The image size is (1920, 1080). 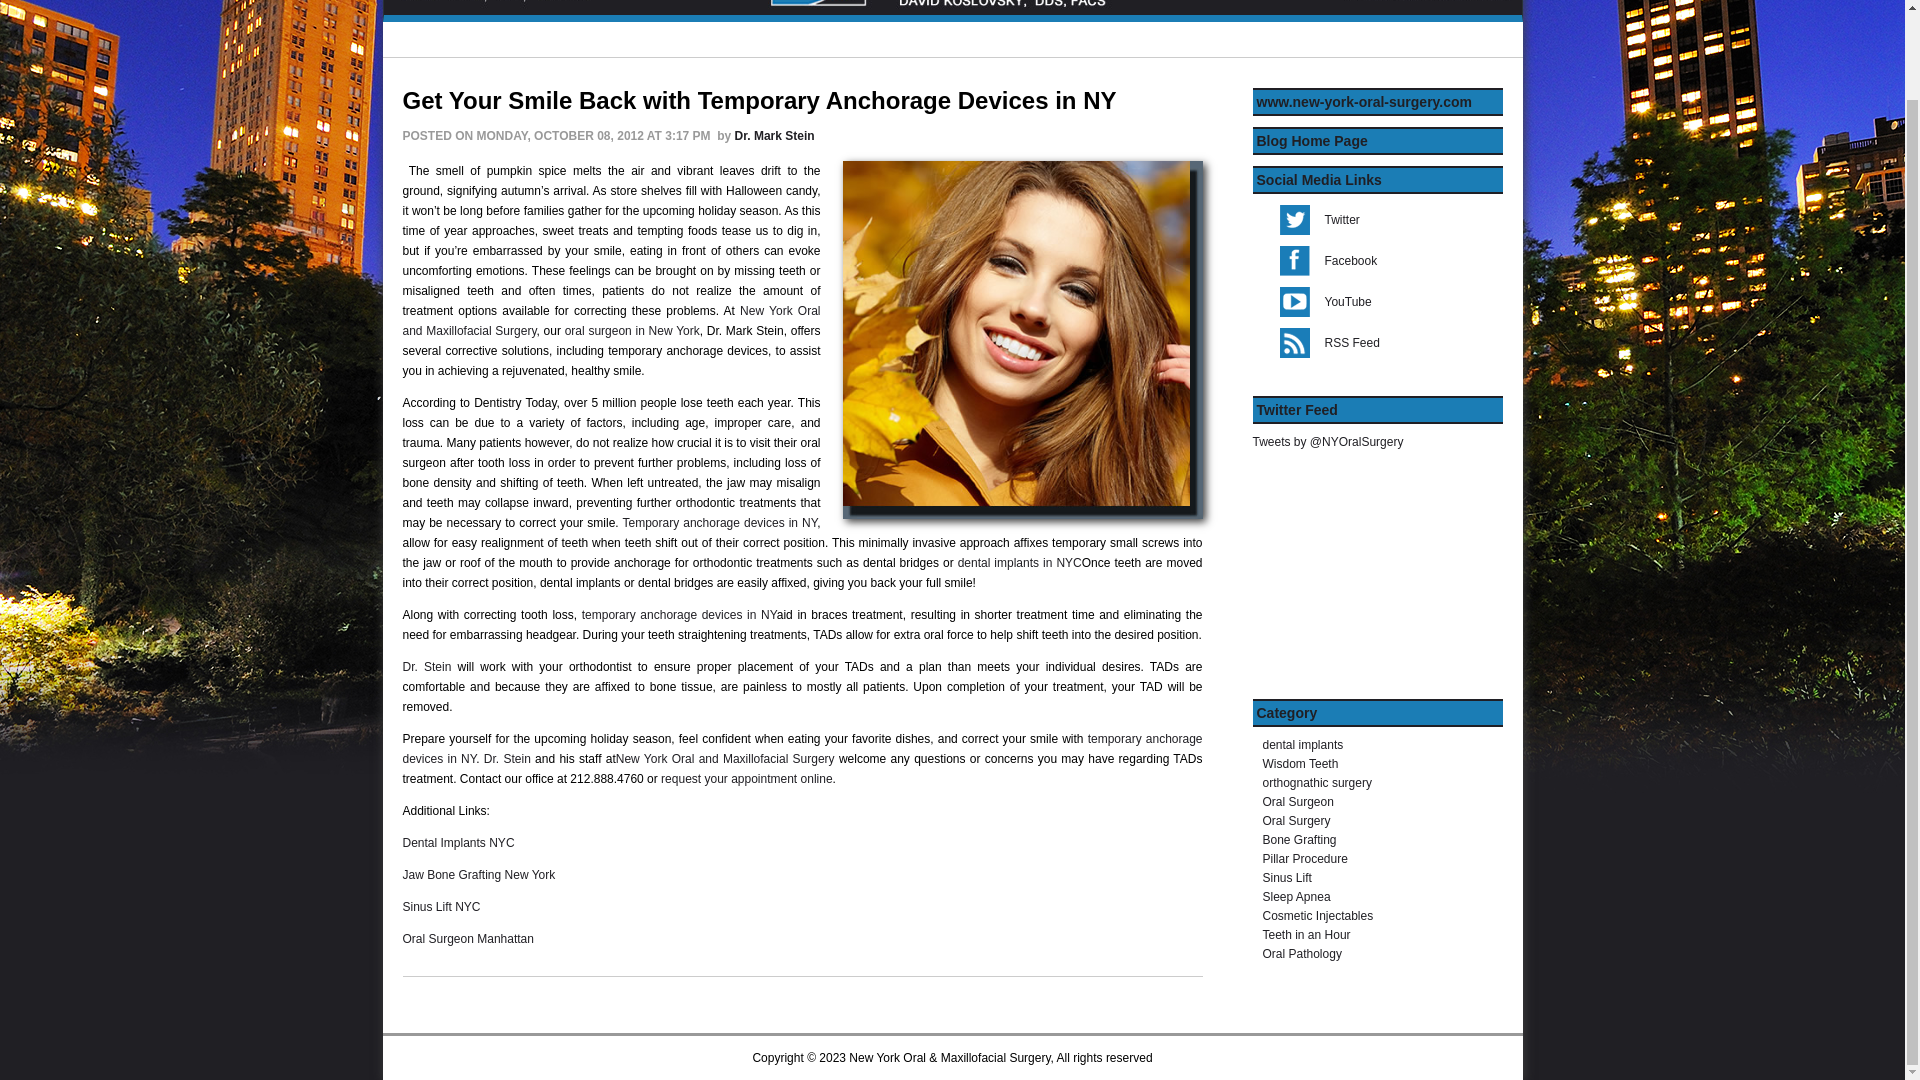 I want to click on Dr. Mark Stein, so click(x=774, y=135).